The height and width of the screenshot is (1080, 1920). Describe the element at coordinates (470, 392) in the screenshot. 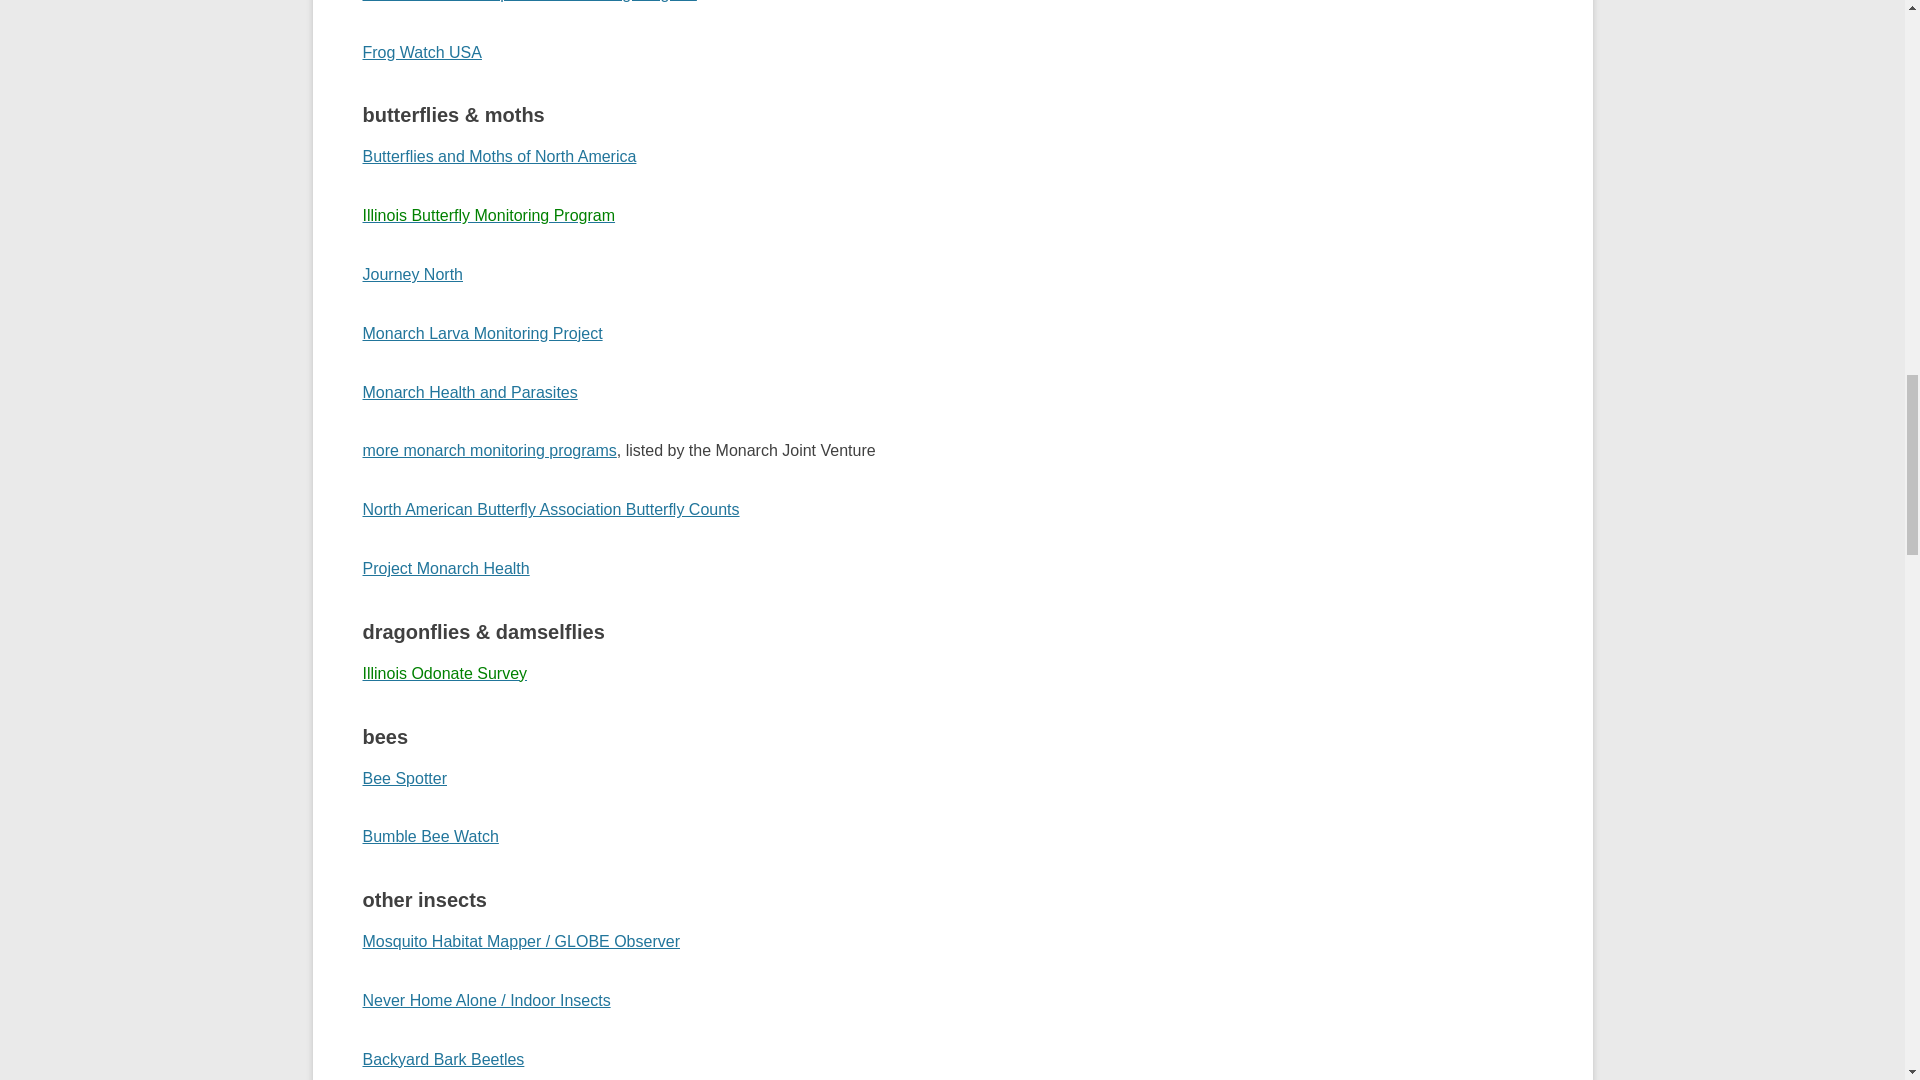

I see `Monarch Health and Parasites` at that location.